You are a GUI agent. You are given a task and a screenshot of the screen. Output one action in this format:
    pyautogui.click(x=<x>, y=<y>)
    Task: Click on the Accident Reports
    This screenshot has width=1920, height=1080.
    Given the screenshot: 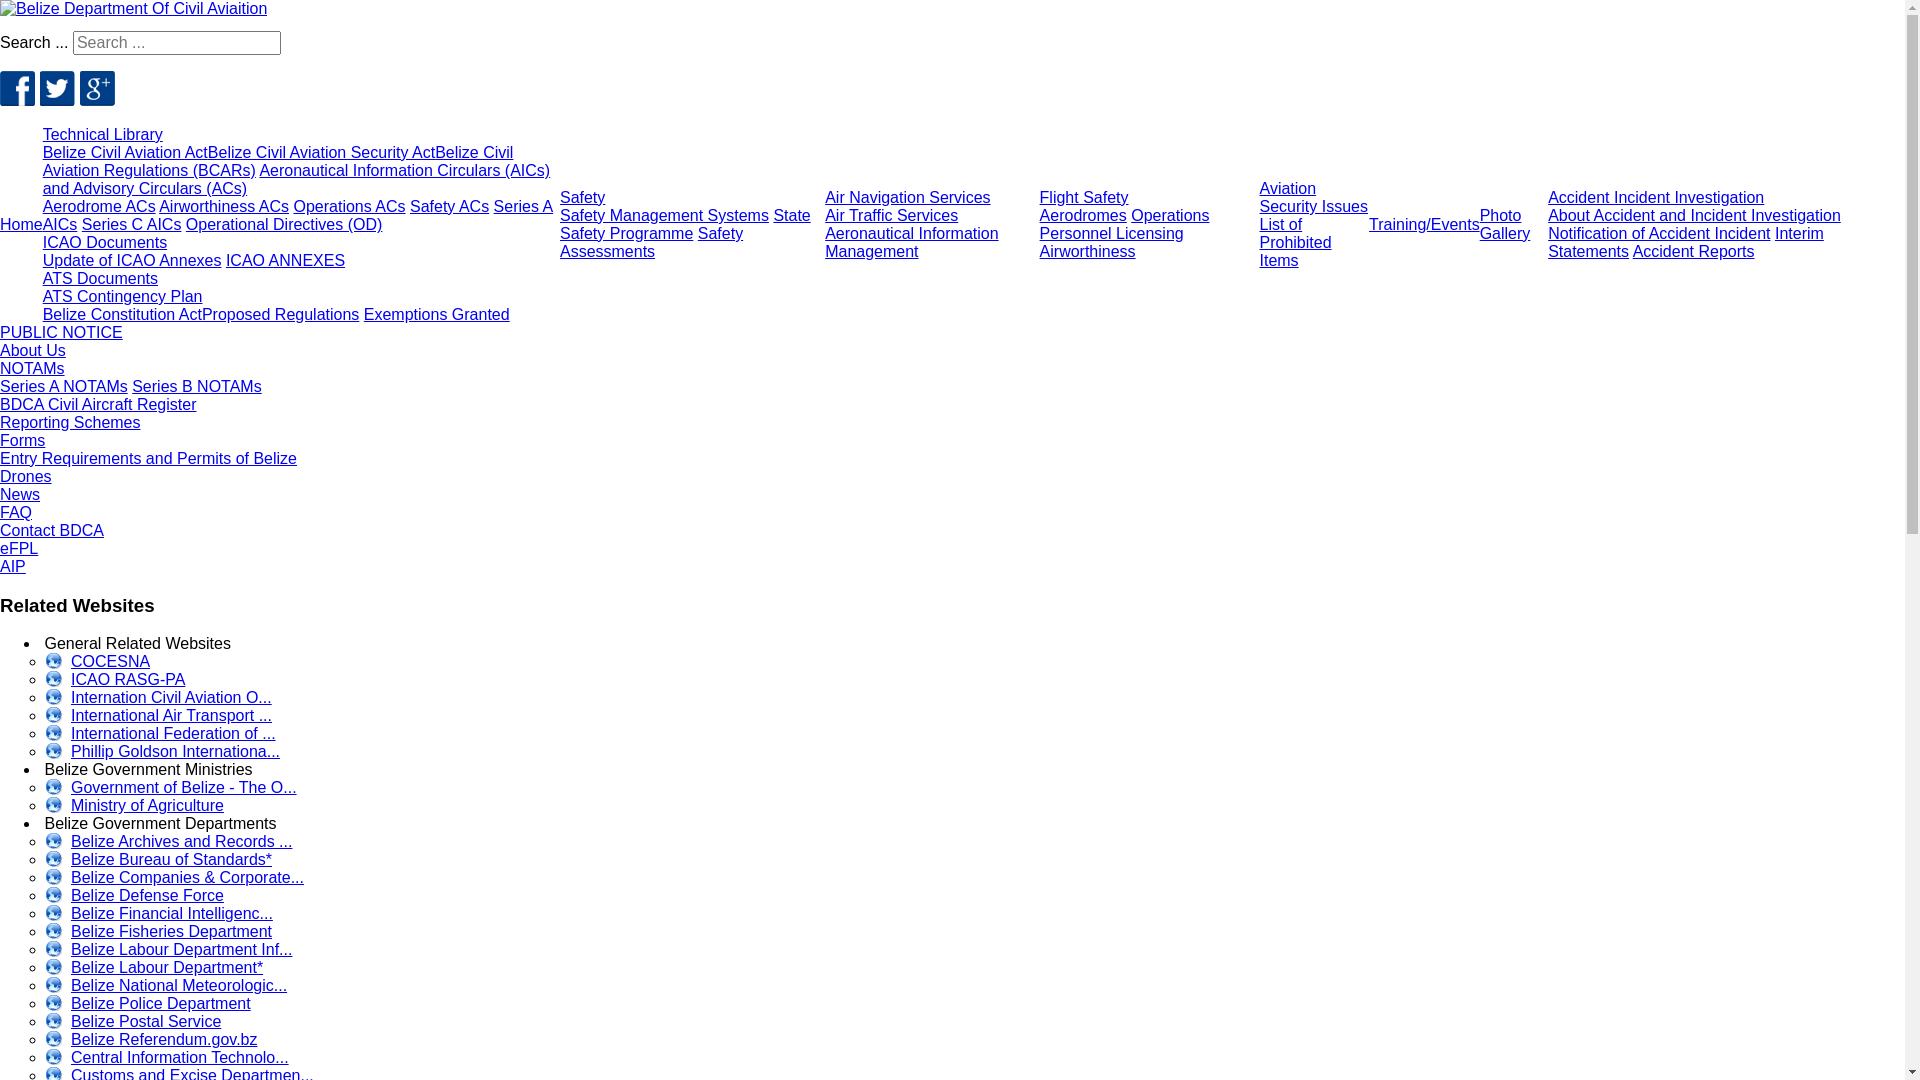 What is the action you would take?
    pyautogui.click(x=1694, y=252)
    